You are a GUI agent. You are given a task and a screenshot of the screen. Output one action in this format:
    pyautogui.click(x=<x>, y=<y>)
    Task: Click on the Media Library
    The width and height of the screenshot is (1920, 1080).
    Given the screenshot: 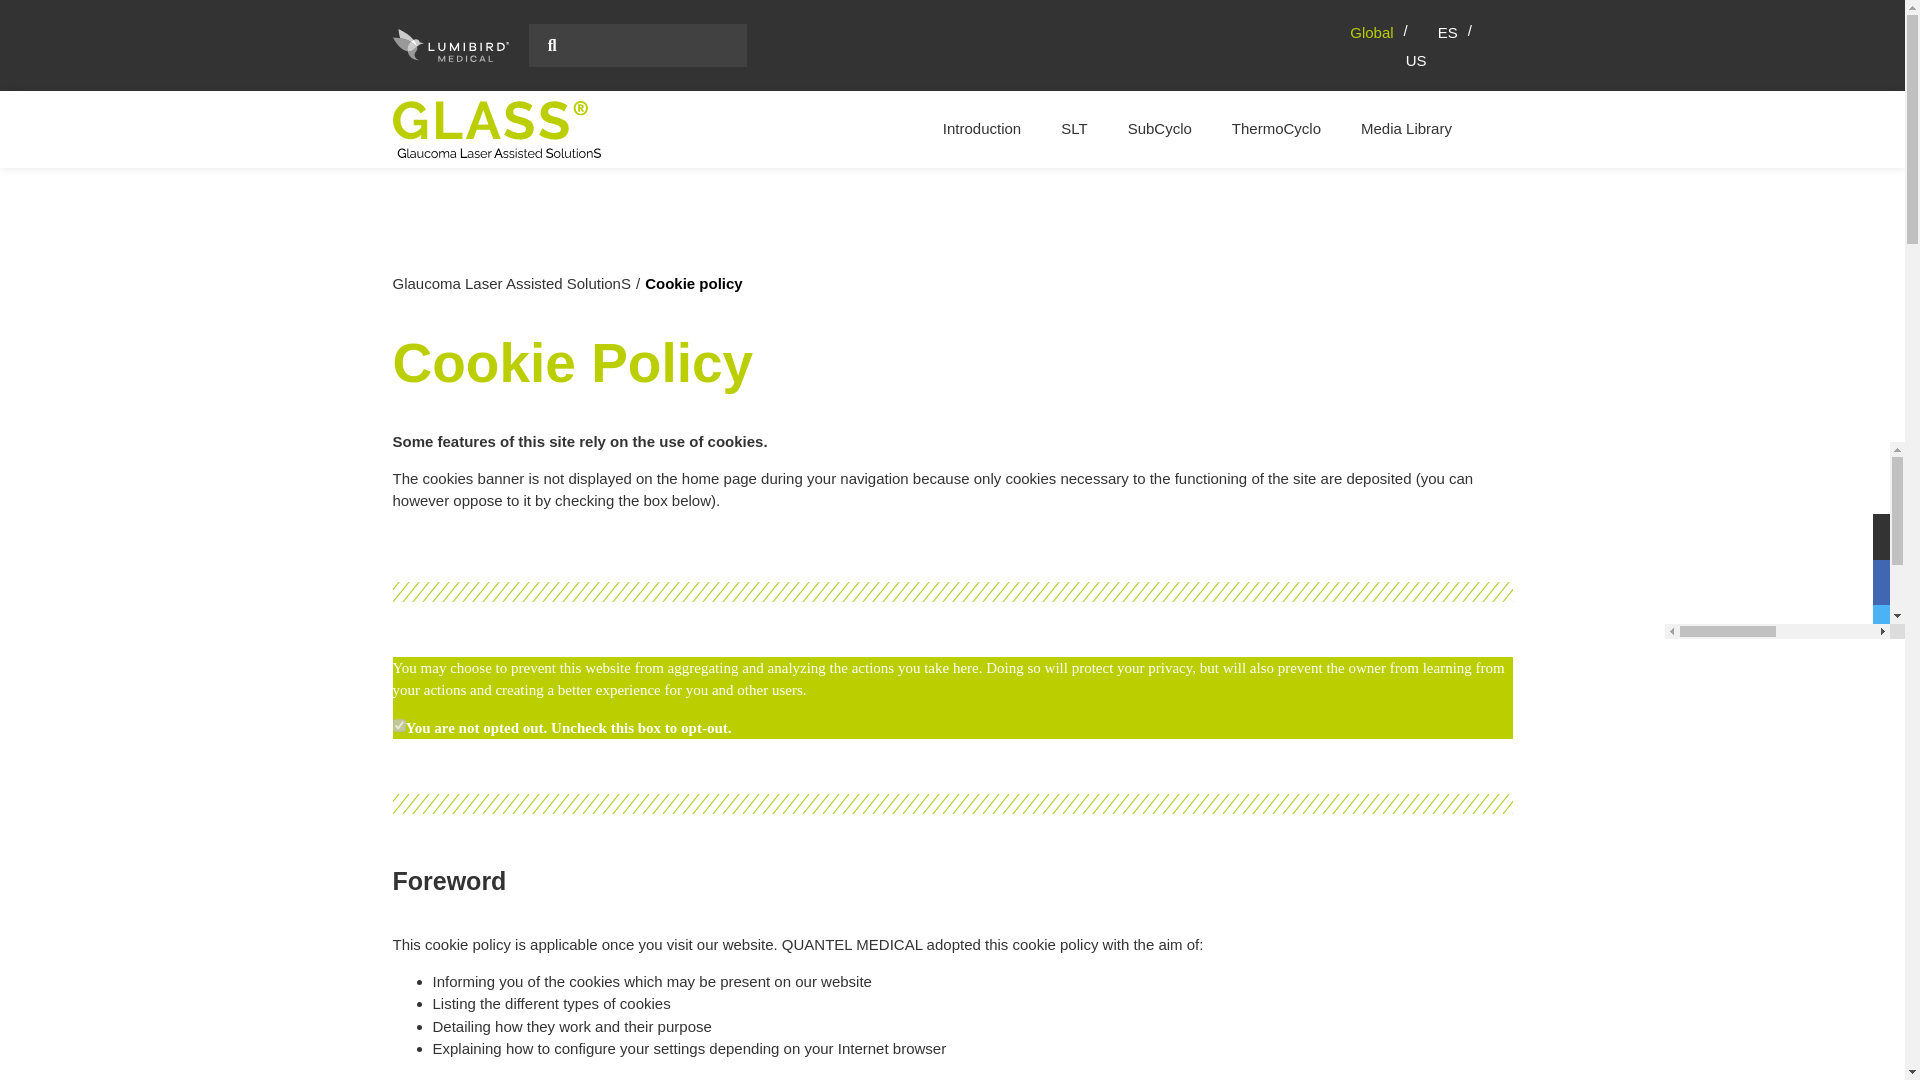 What is the action you would take?
    pyautogui.click(x=1406, y=129)
    